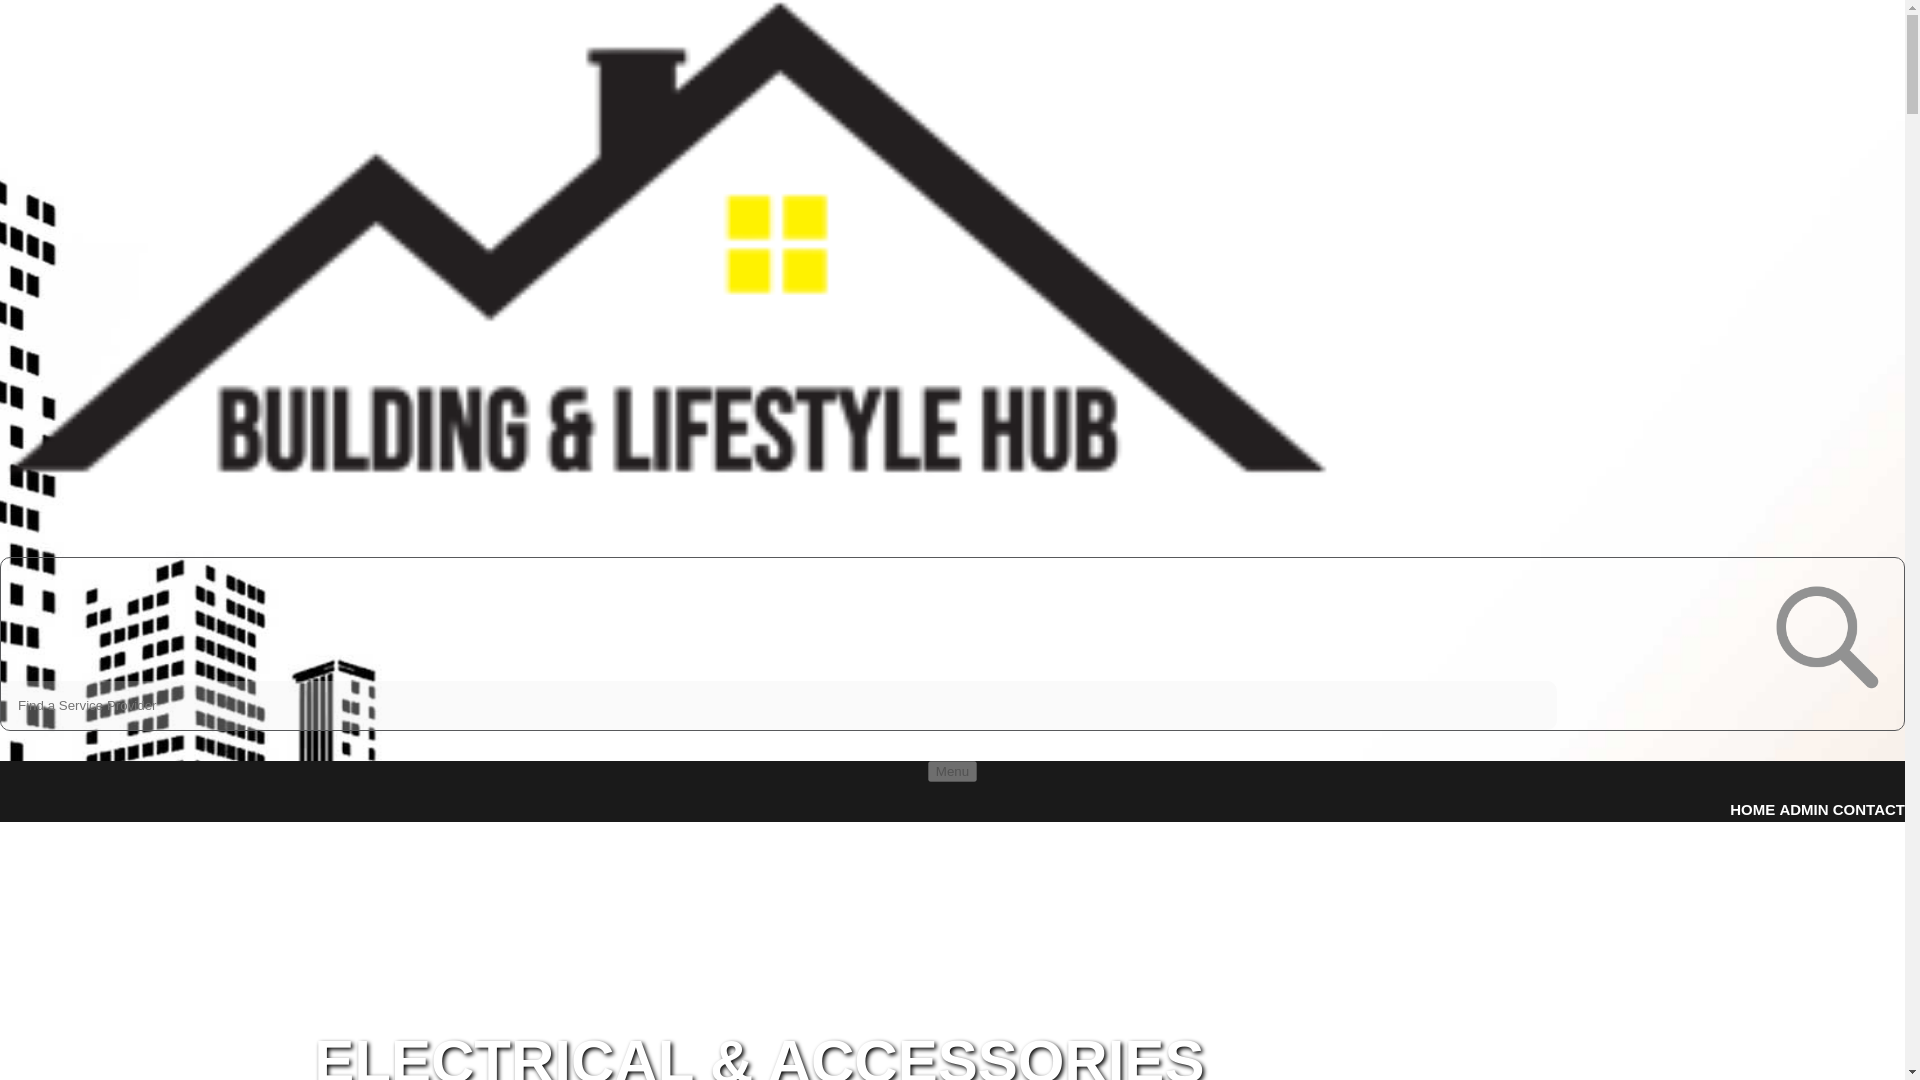 This screenshot has height=1080, width=1920. What do you see at coordinates (952, 771) in the screenshot?
I see `Menu` at bounding box center [952, 771].